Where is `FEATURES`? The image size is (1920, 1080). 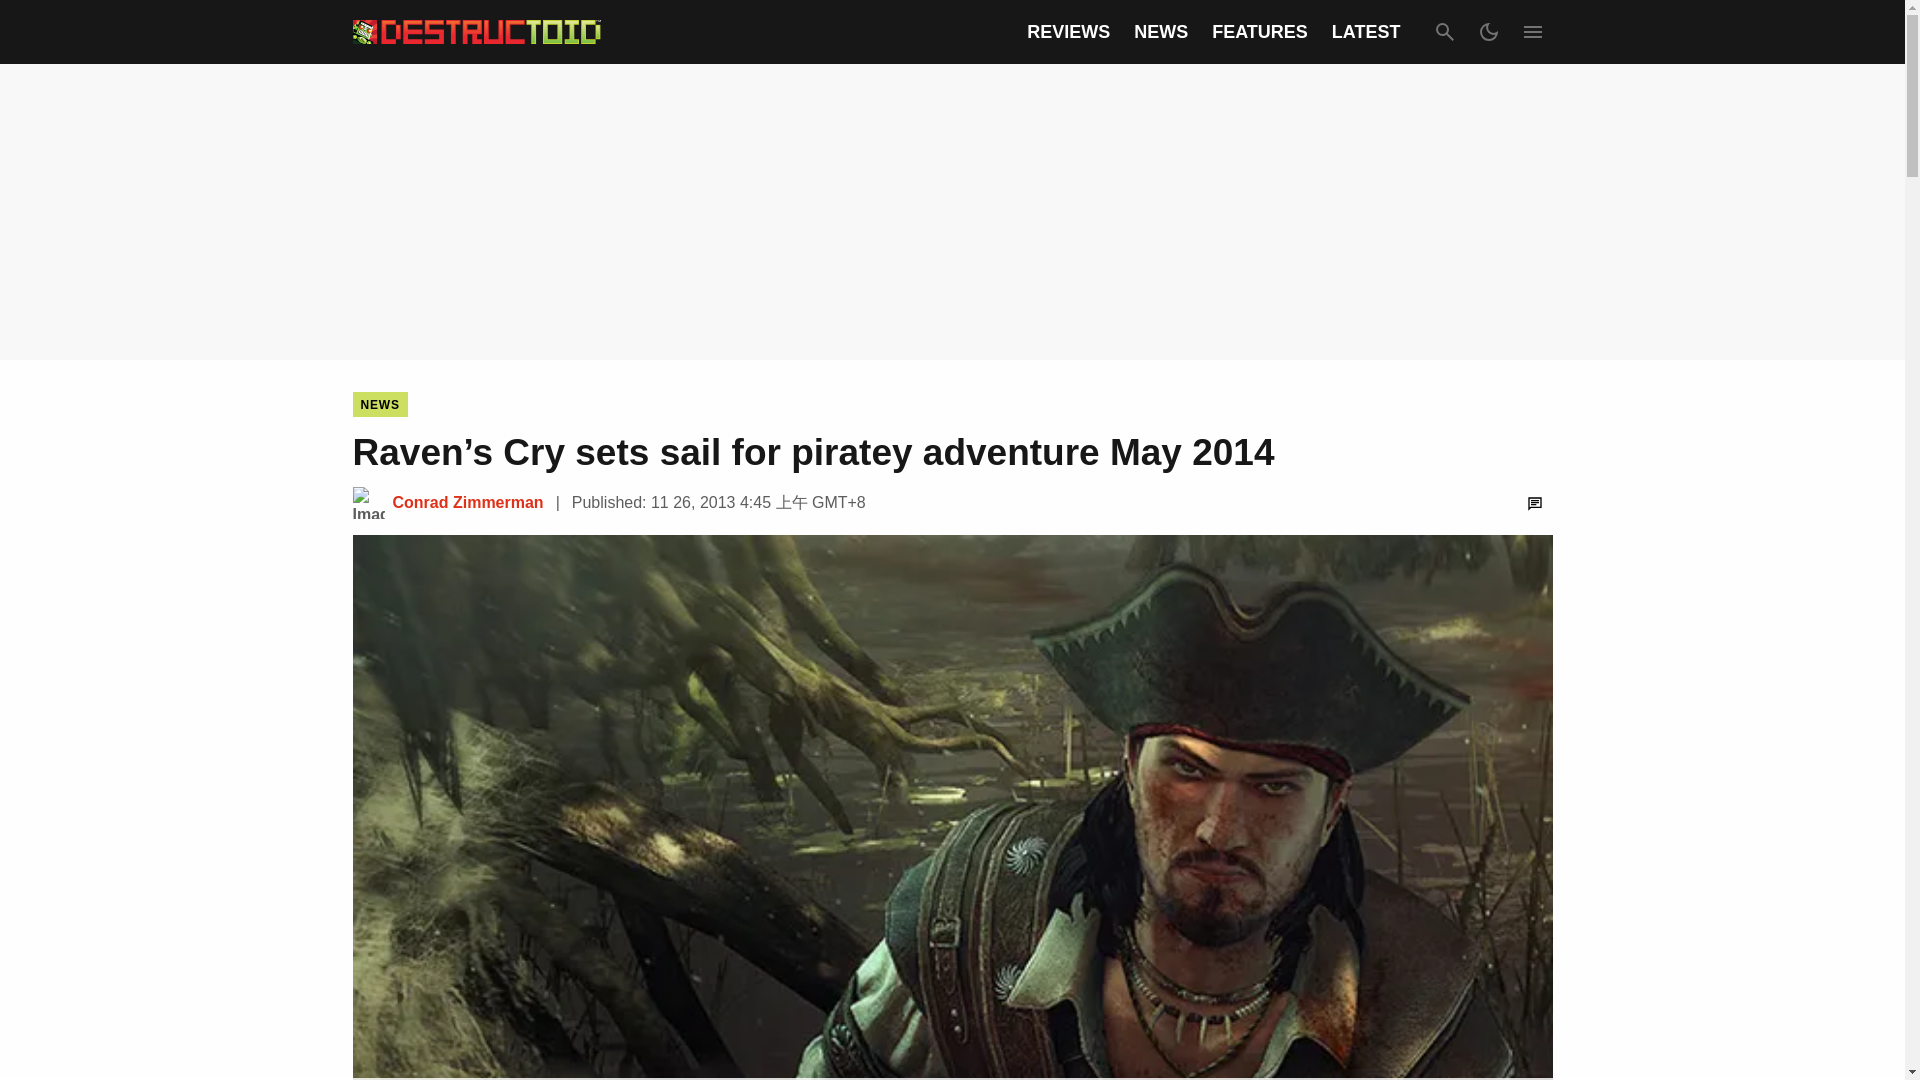 FEATURES is located at coordinates (1259, 32).